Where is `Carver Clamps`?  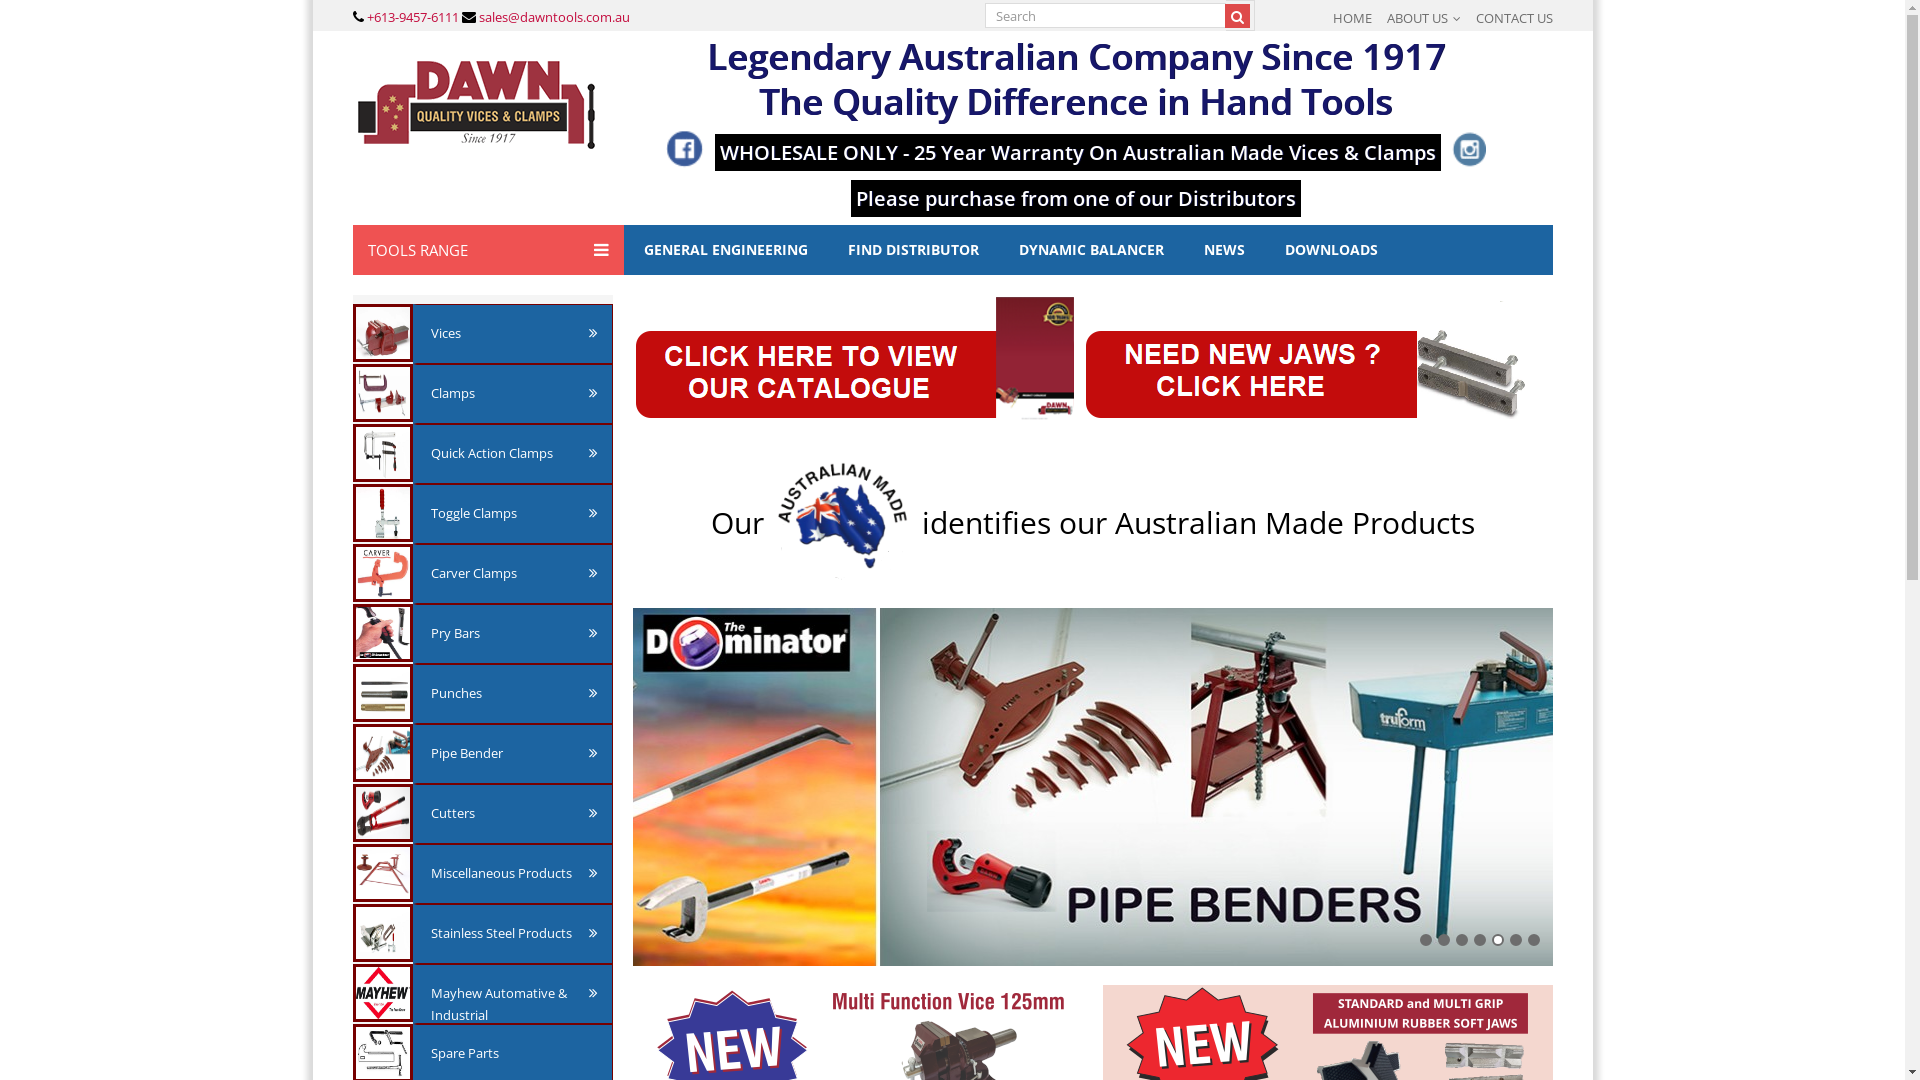 Carver Clamps is located at coordinates (514, 573).